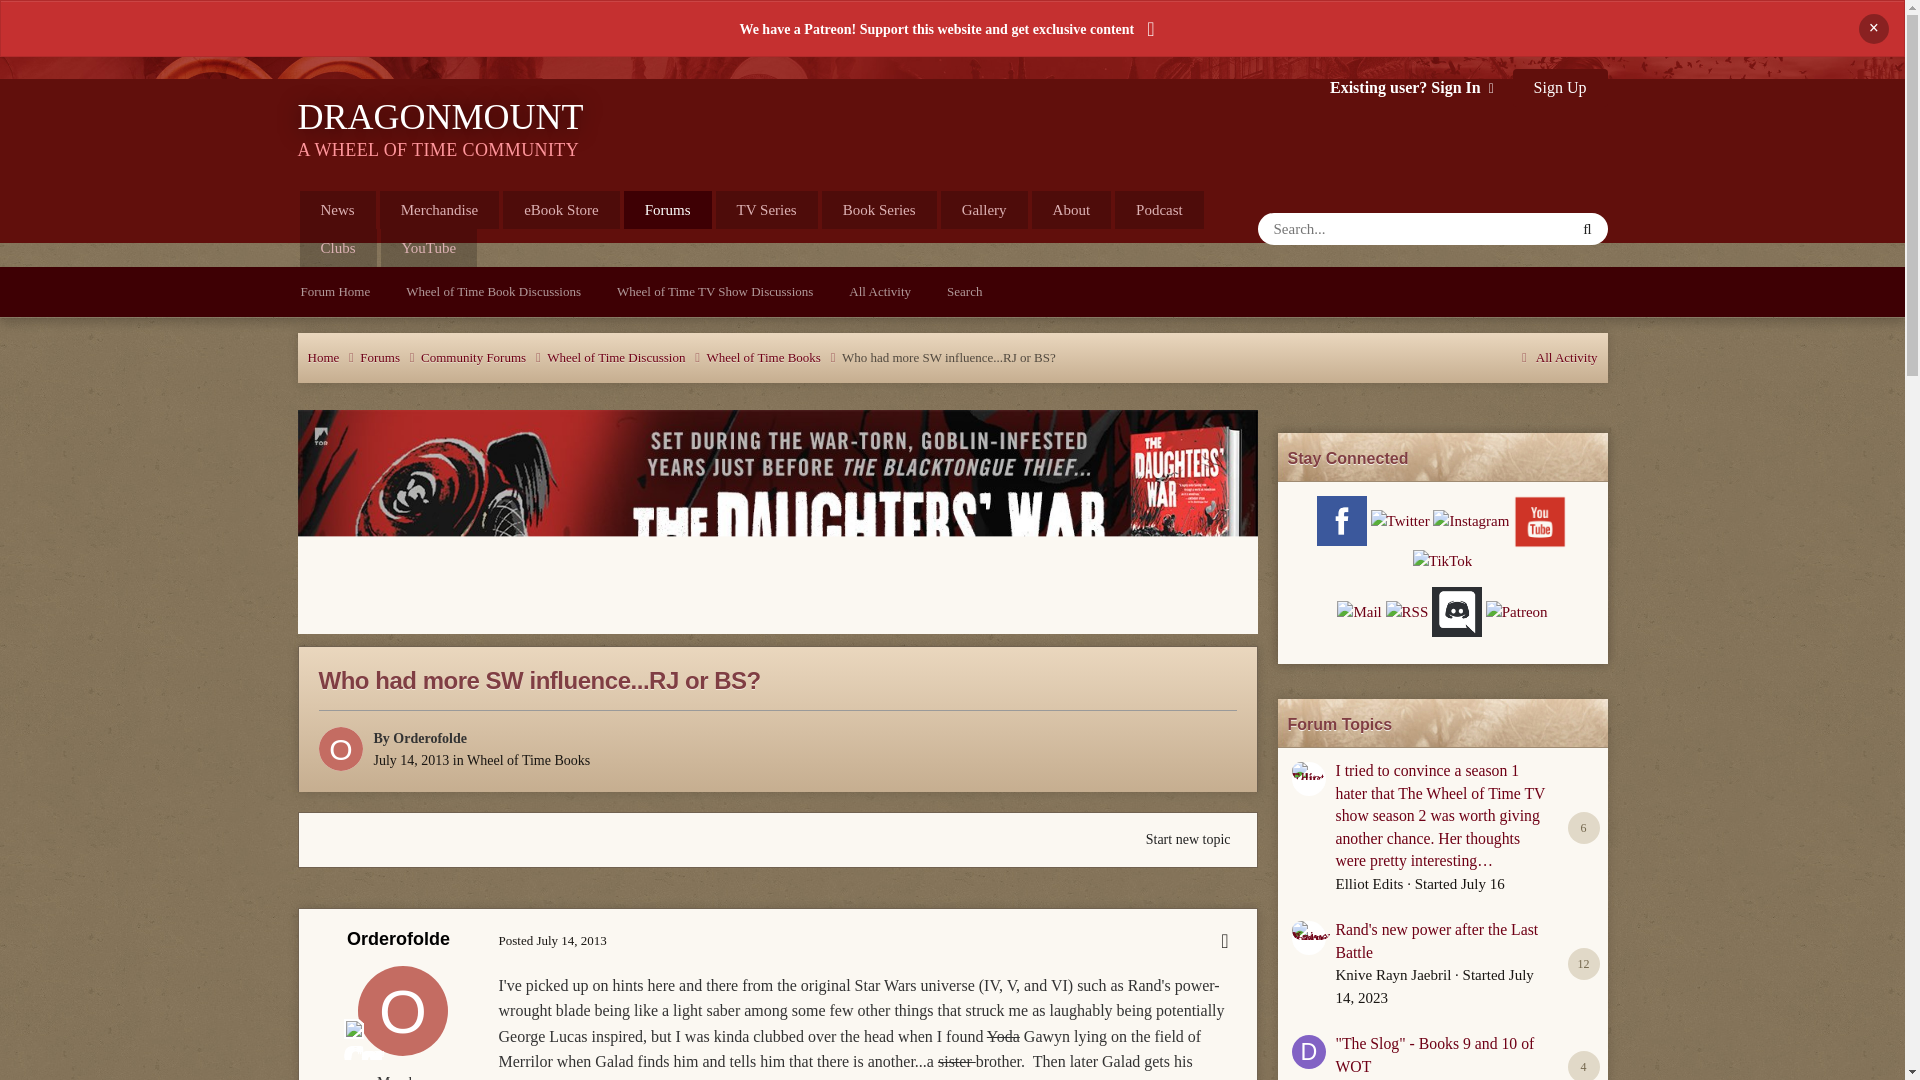  I want to click on Go to Orderofolde's profile, so click(430, 738).